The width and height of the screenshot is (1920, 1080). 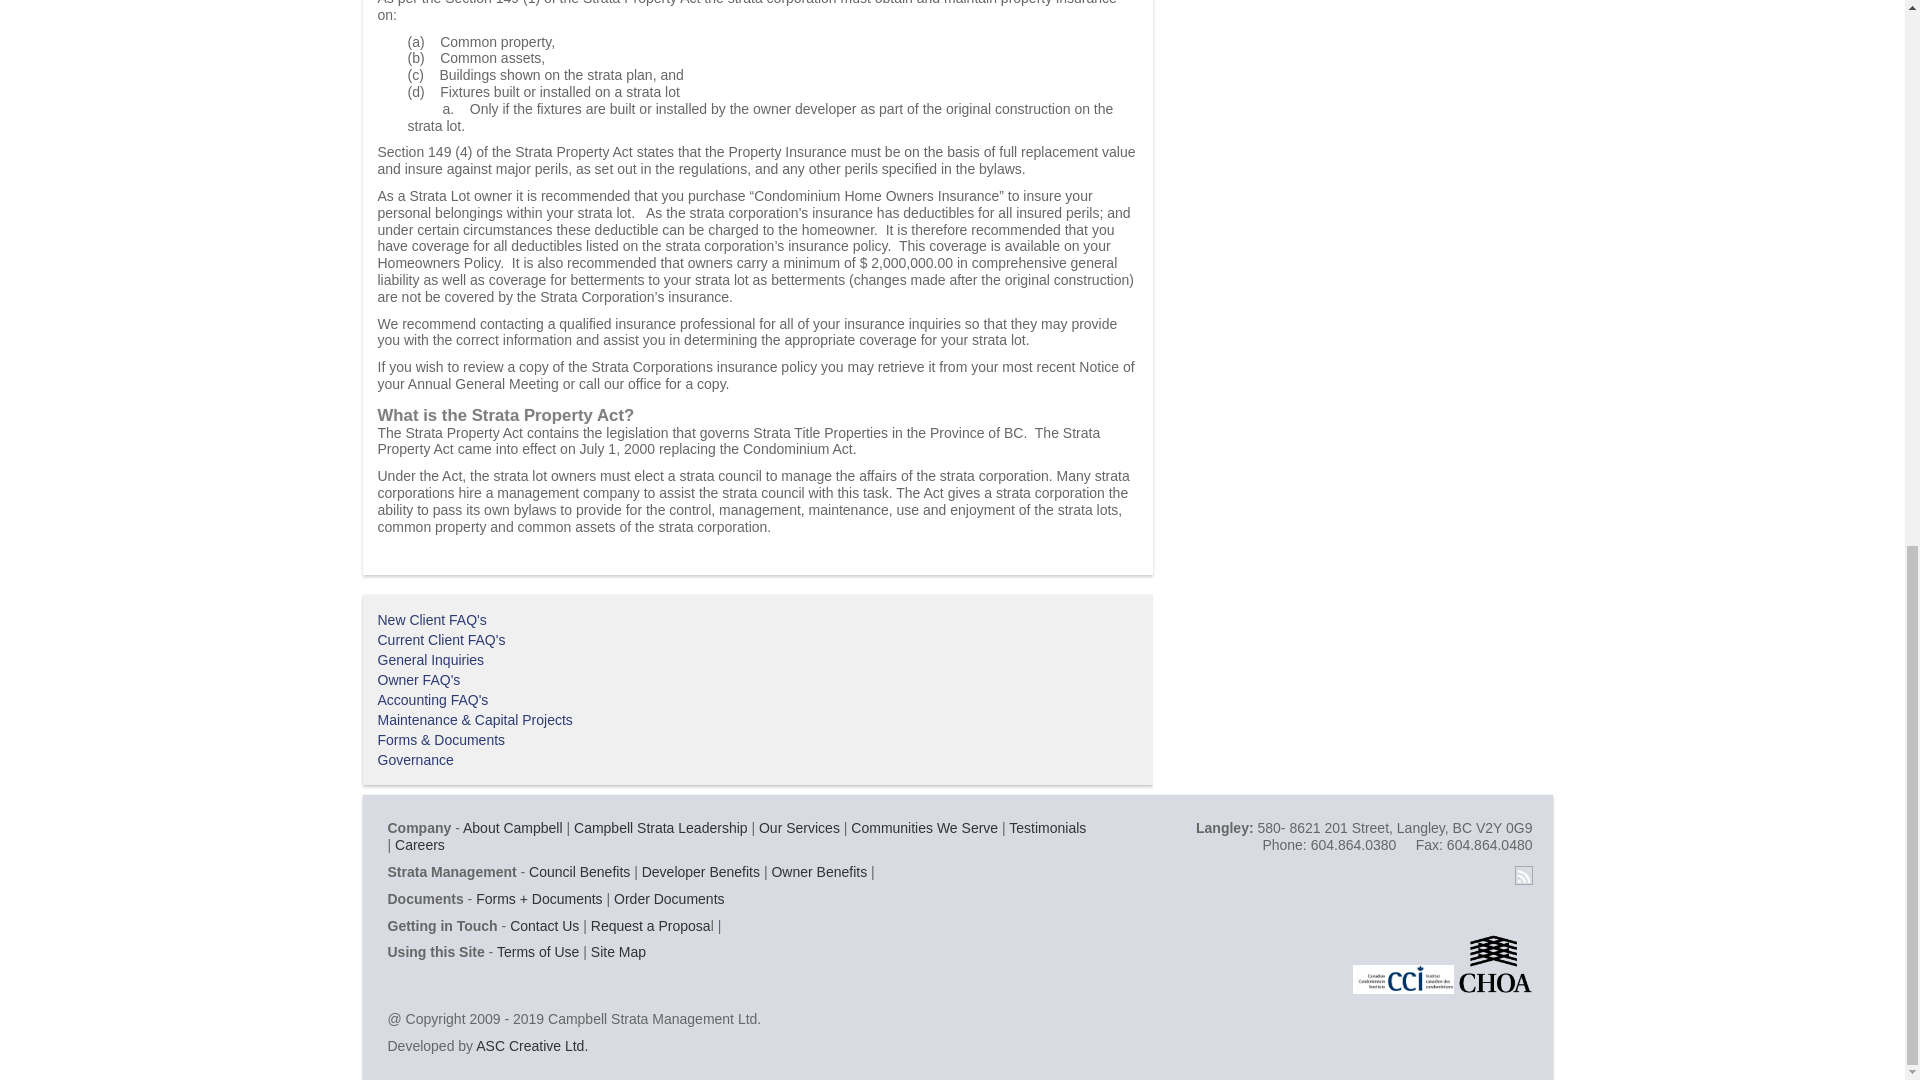 I want to click on ASC Creative Ltd, so click(x=532, y=1046).